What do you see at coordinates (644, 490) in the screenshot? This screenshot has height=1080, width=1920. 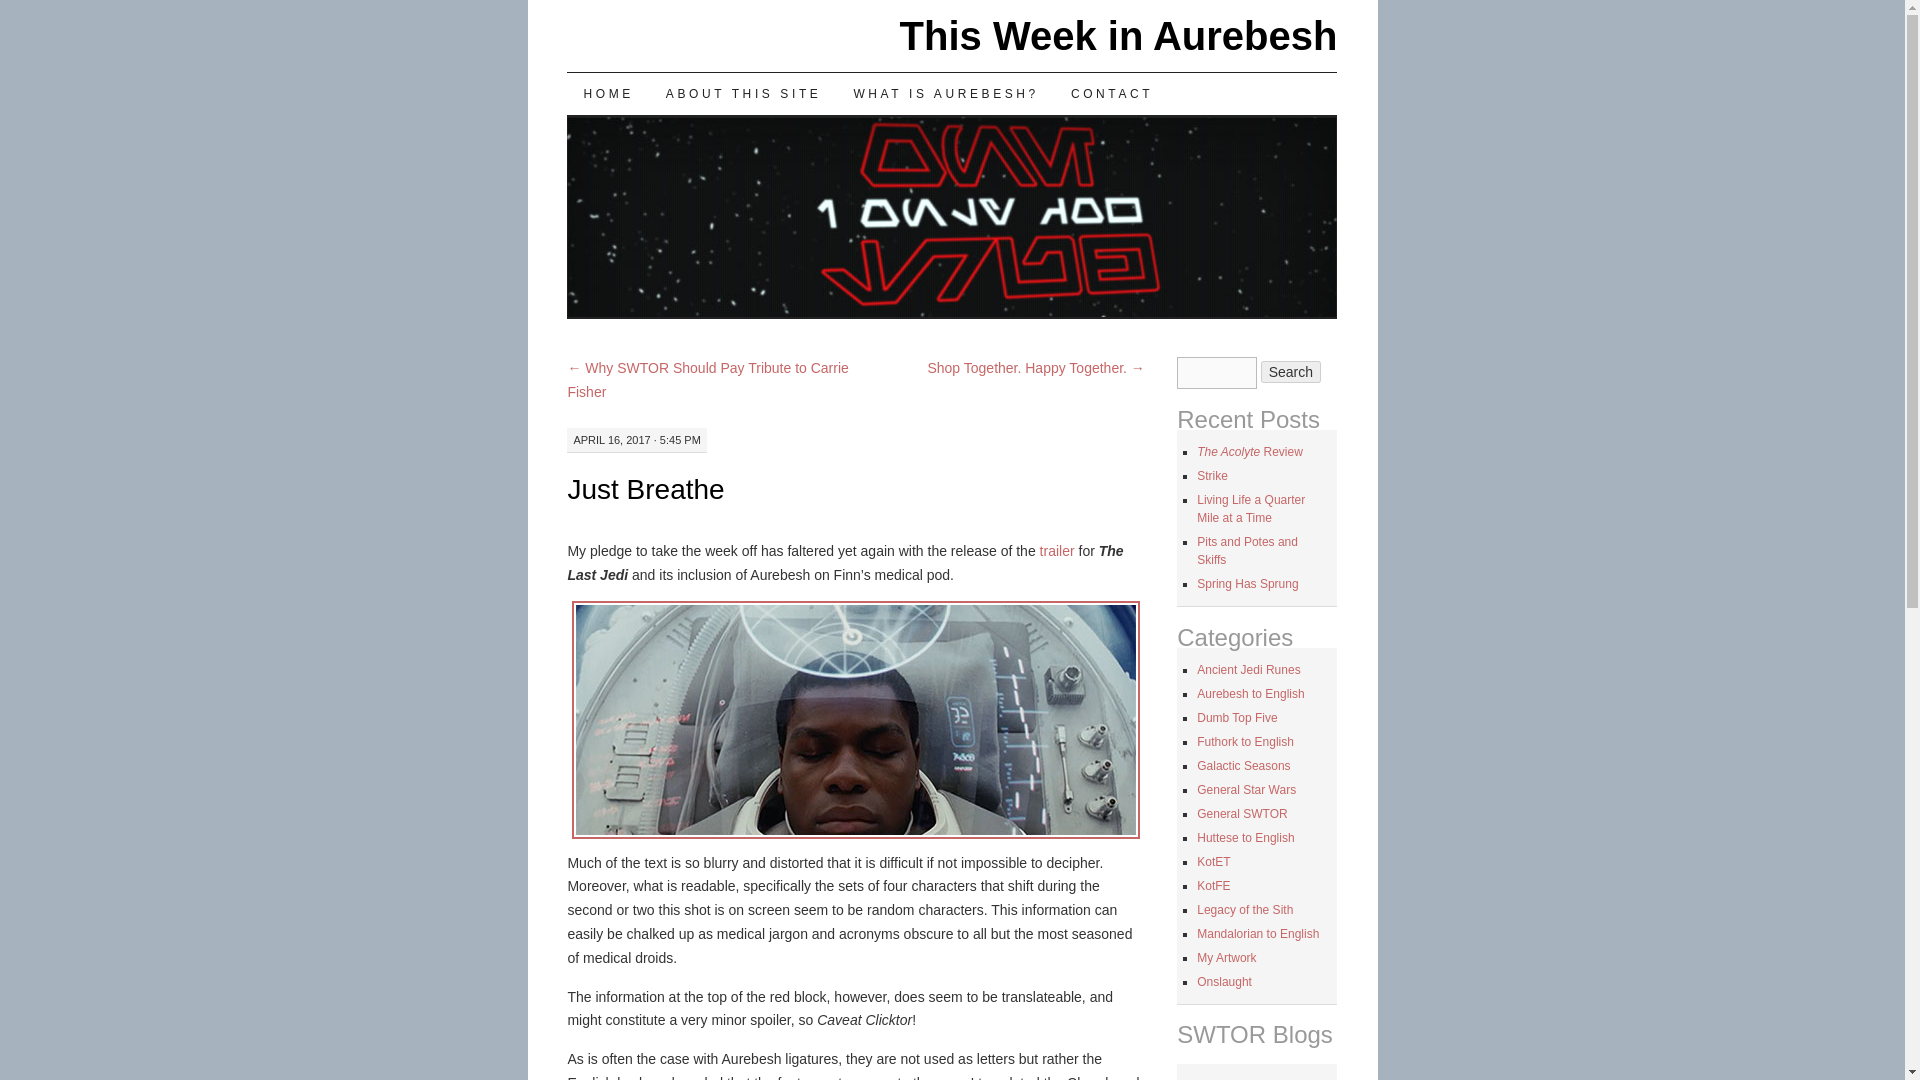 I see `Just Breathe` at bounding box center [644, 490].